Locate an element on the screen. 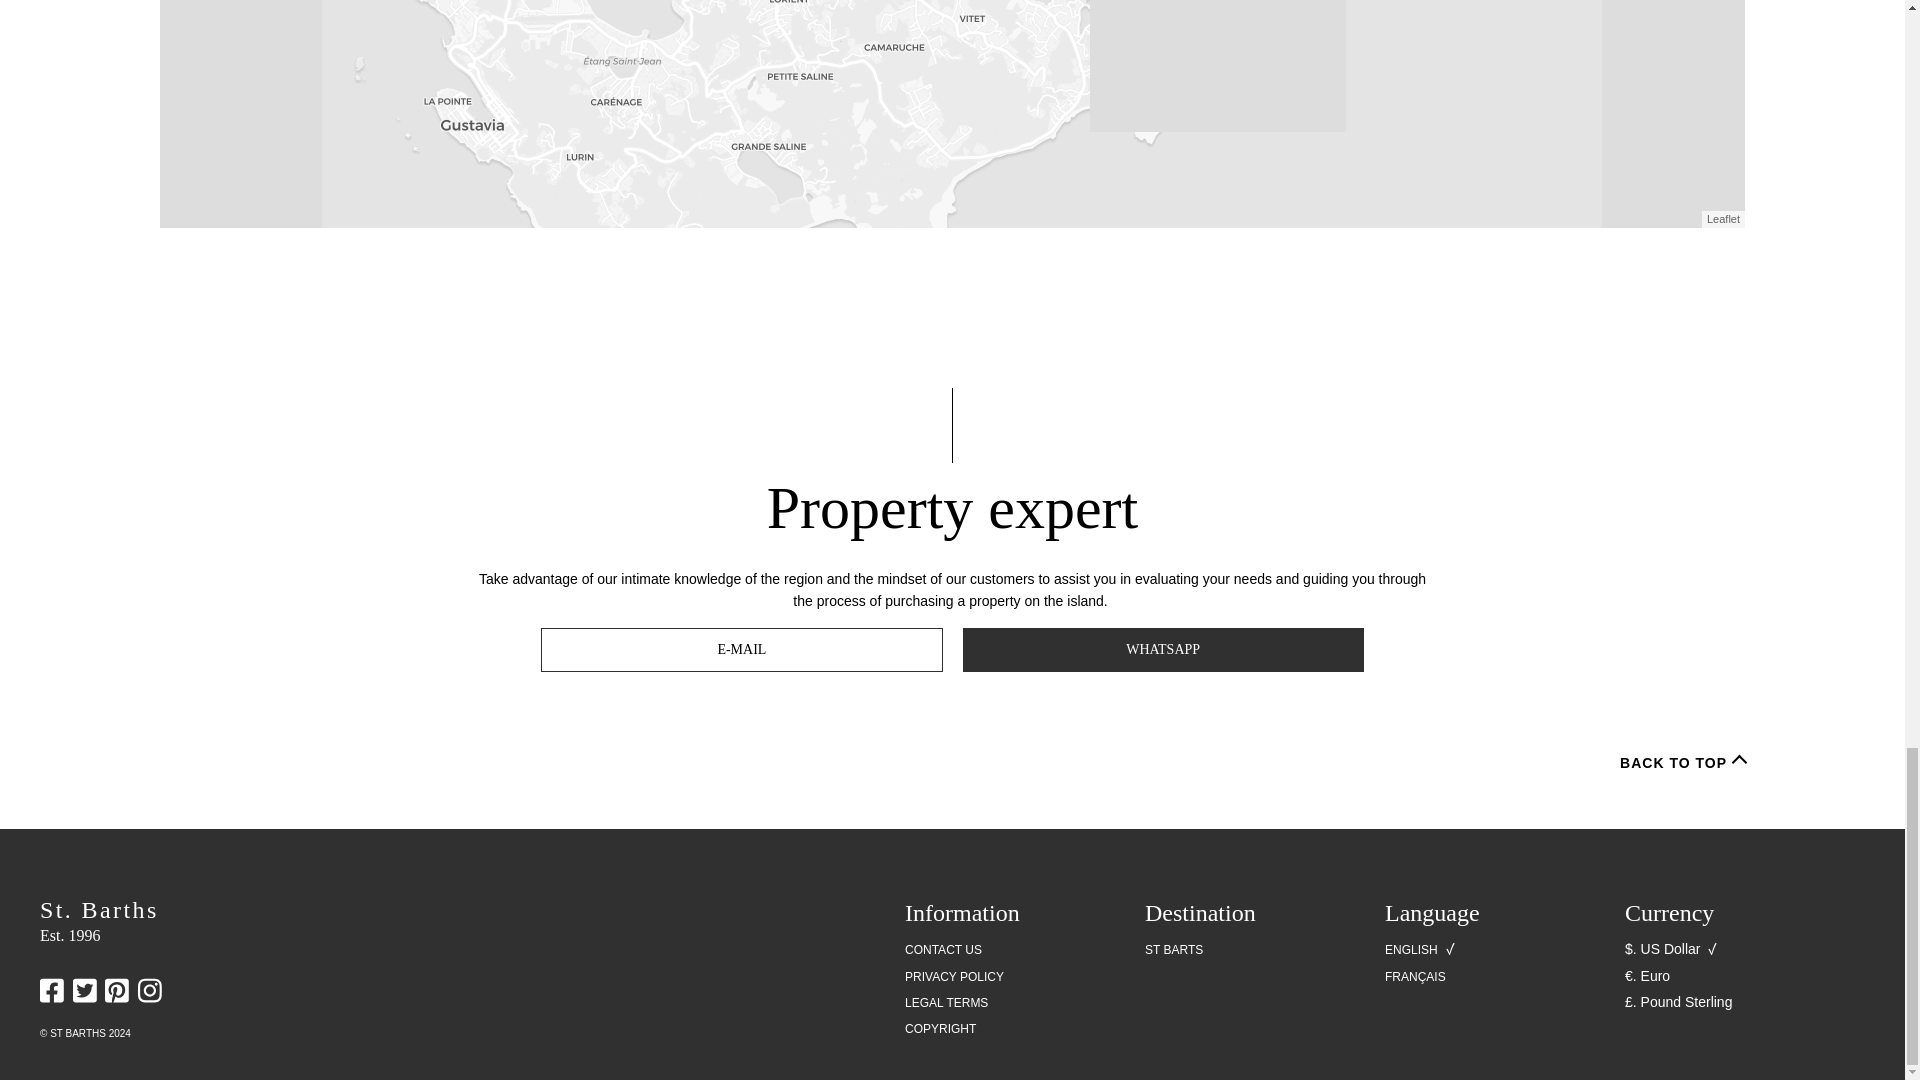 The width and height of the screenshot is (1920, 1080). A JS library for interactive maps is located at coordinates (1722, 218).